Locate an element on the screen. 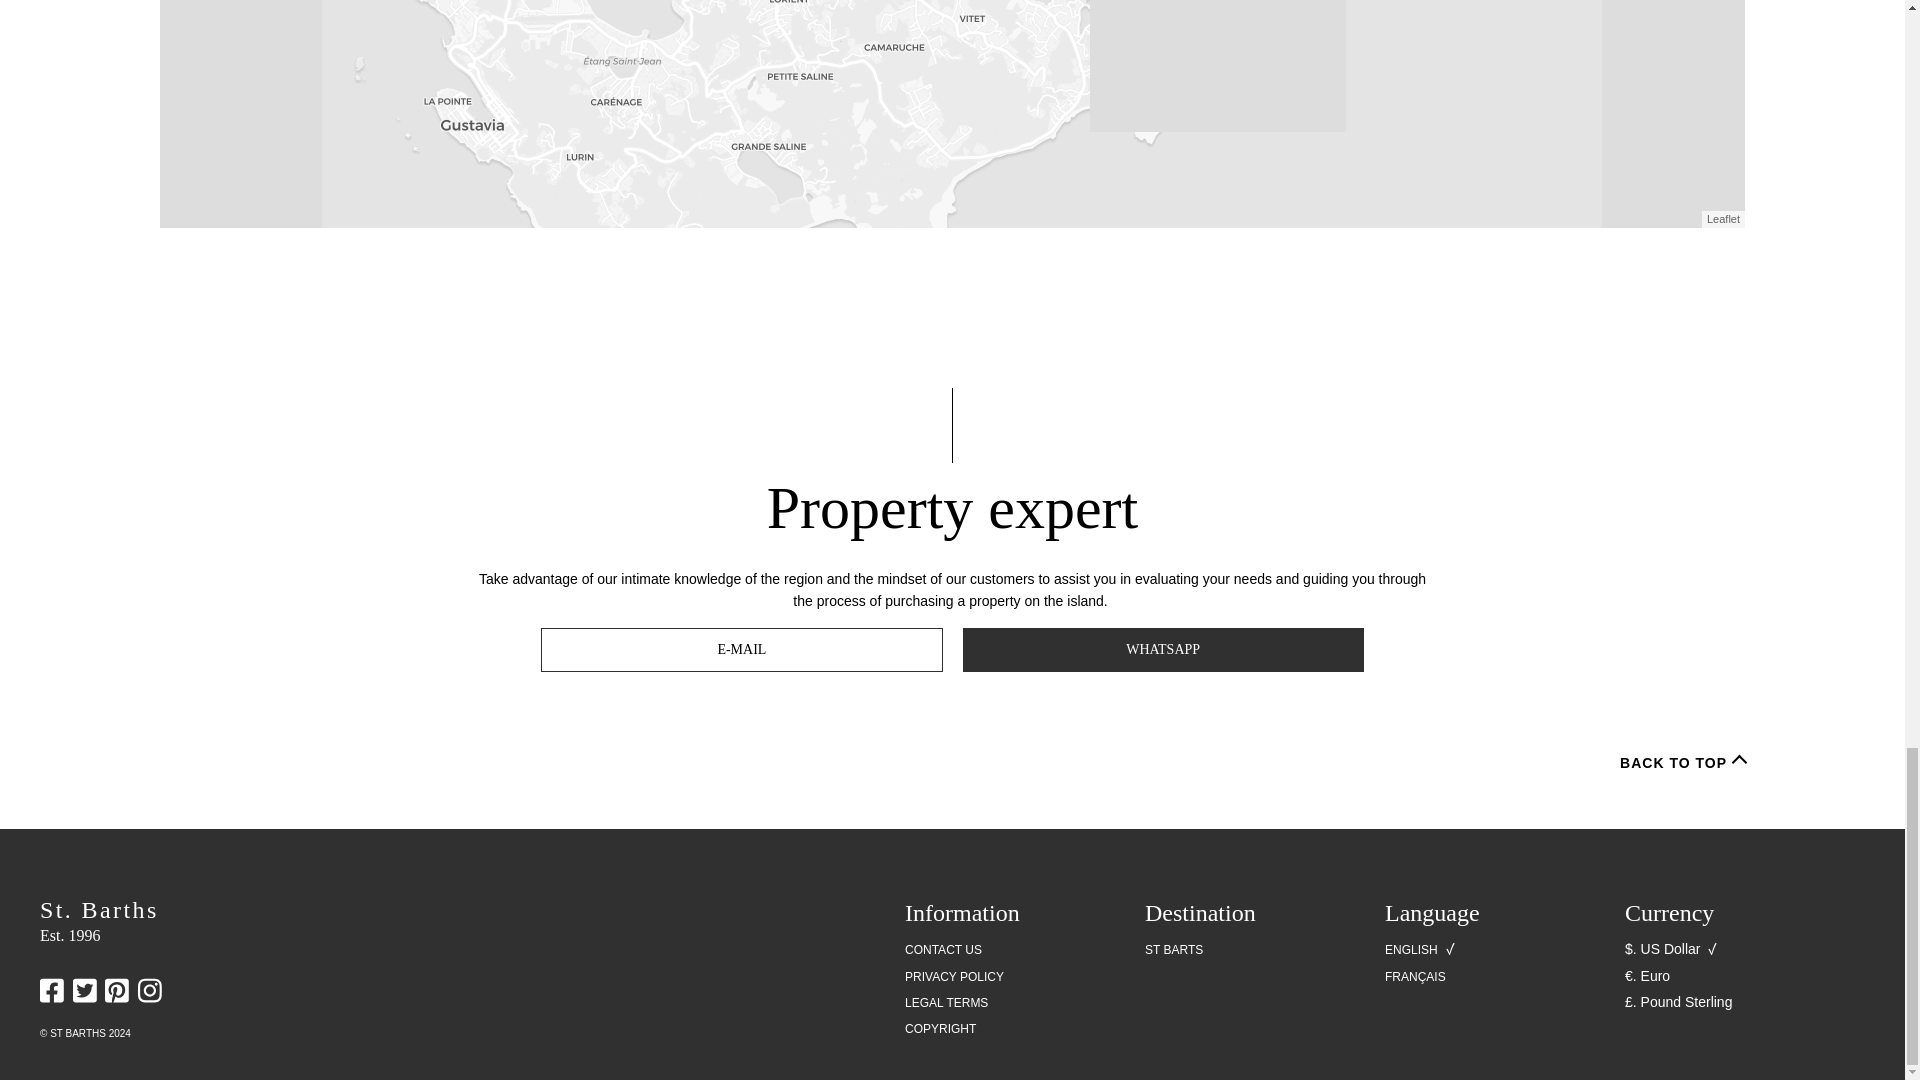 The width and height of the screenshot is (1920, 1080). A JS library for interactive maps is located at coordinates (1722, 218).